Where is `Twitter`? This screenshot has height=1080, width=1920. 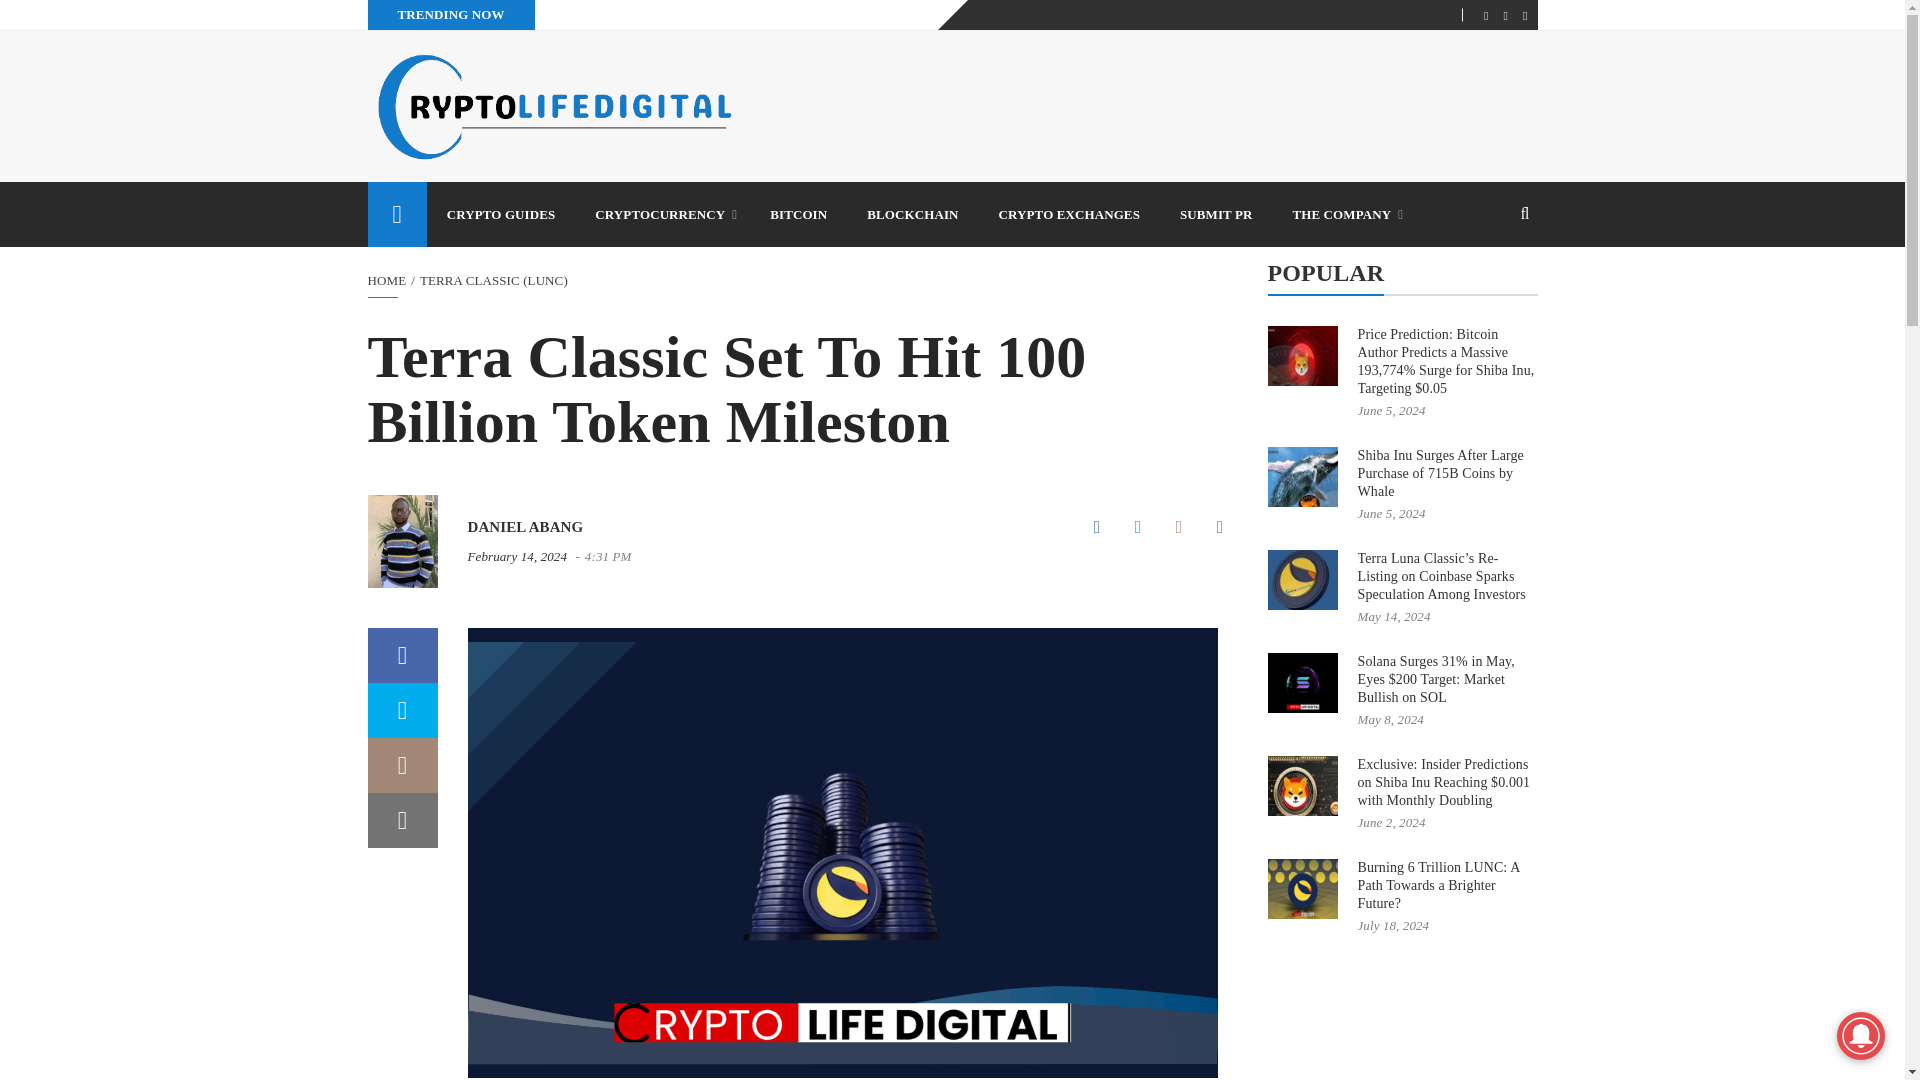 Twitter is located at coordinates (1137, 527).